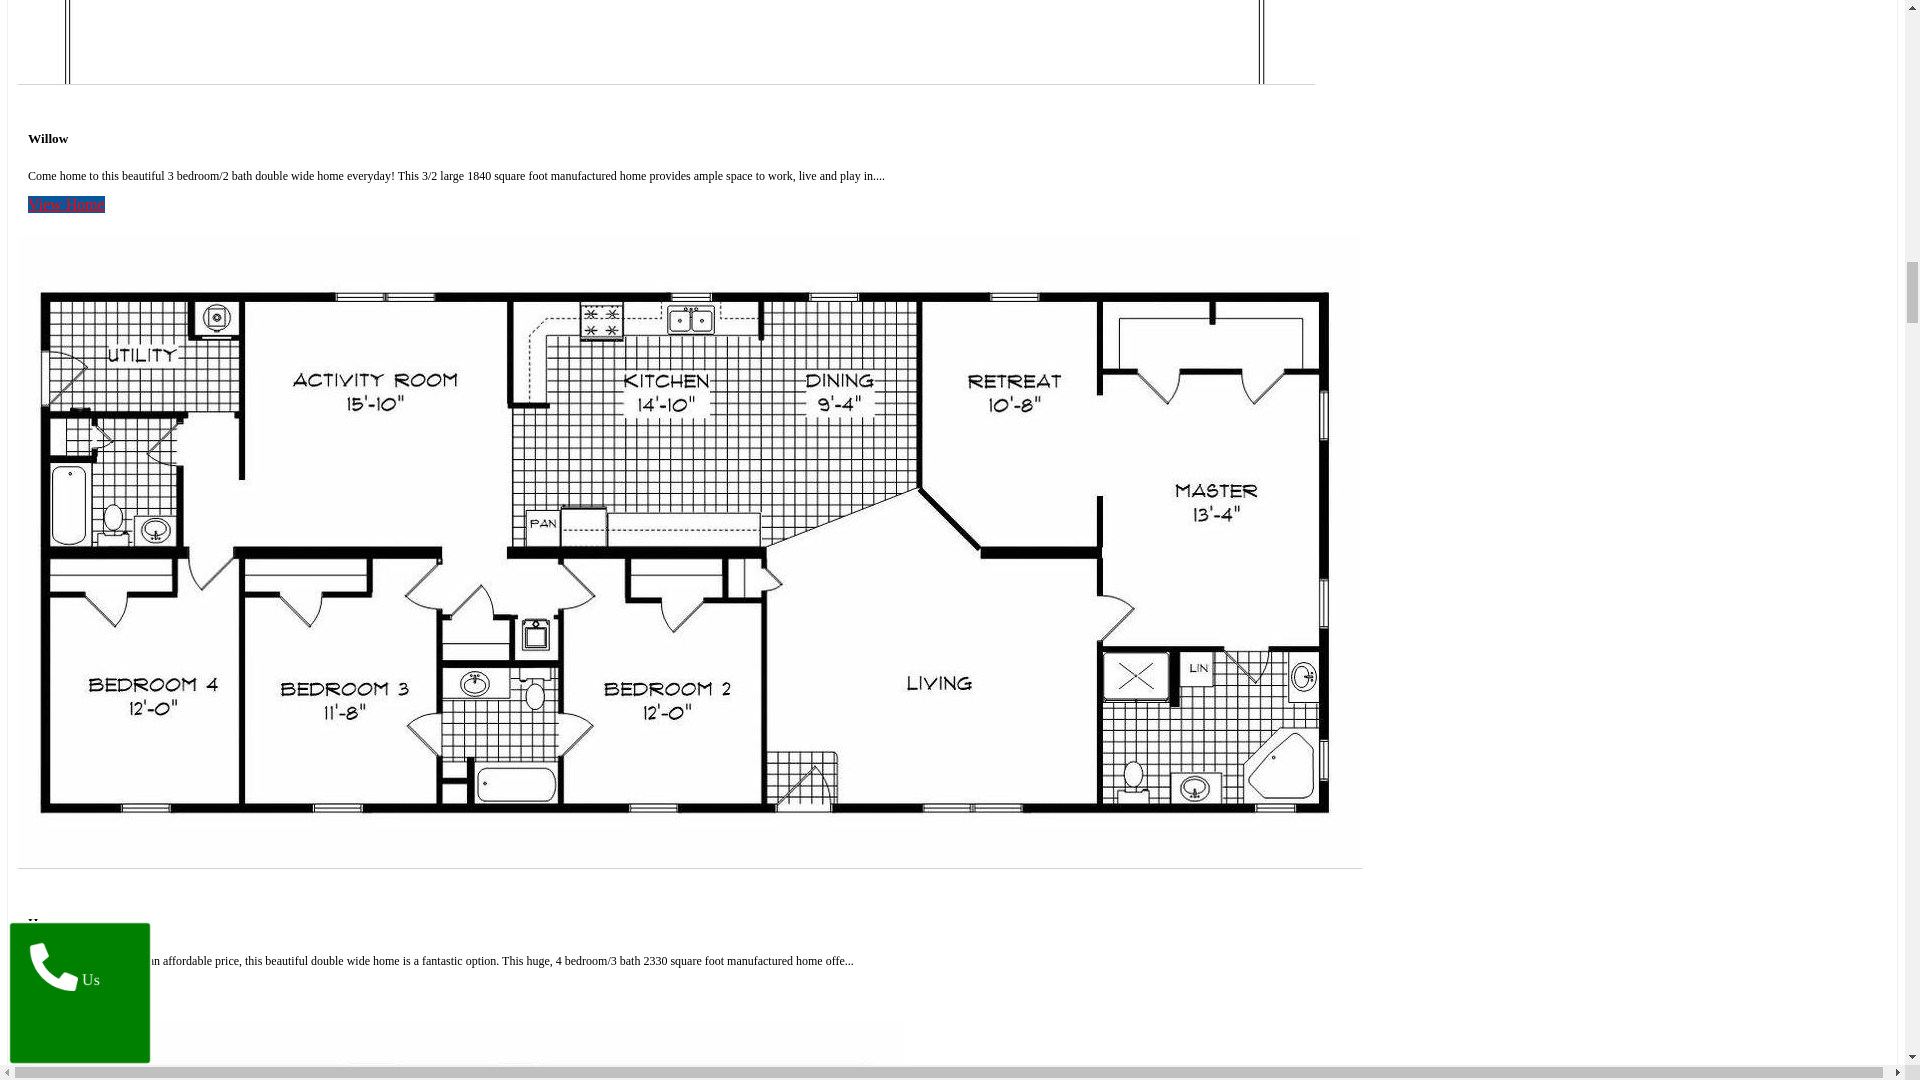  What do you see at coordinates (66, 988) in the screenshot?
I see `View Home` at bounding box center [66, 988].